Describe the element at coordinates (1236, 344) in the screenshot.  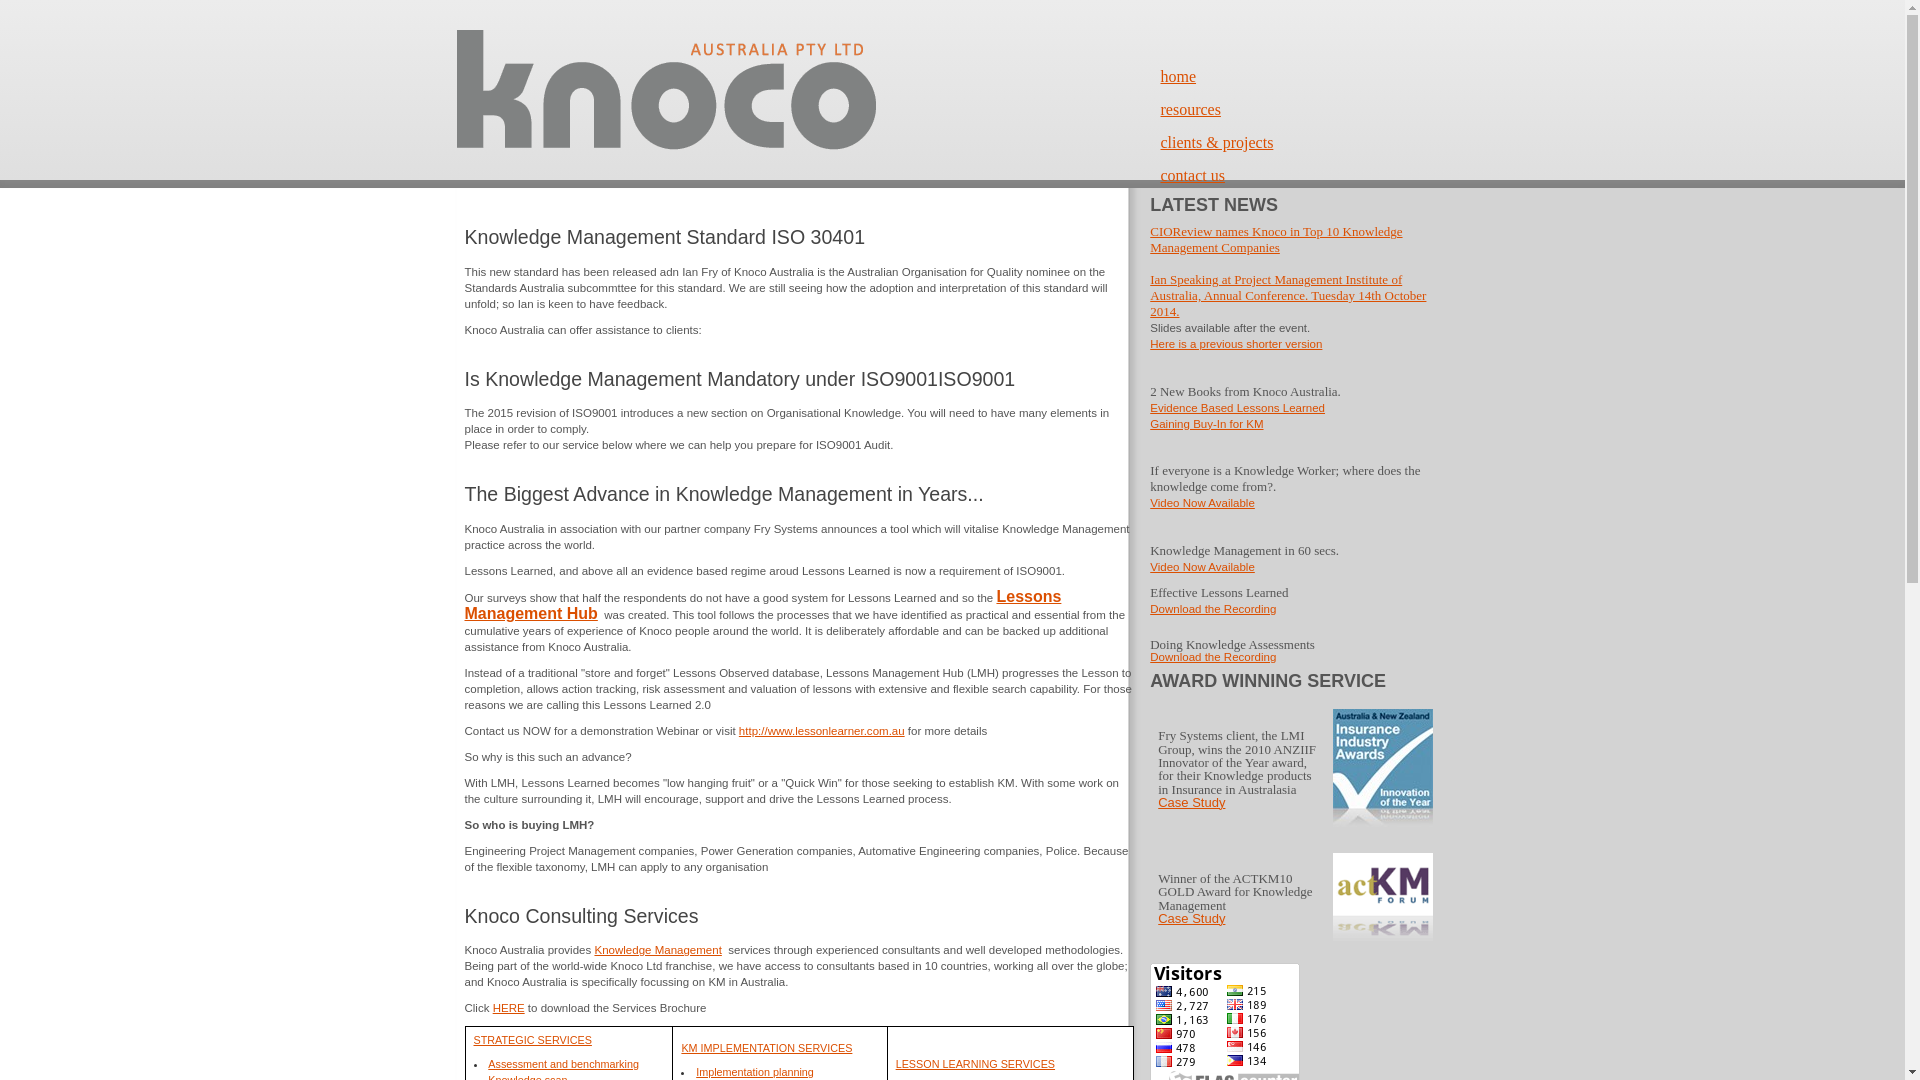
I see `Here is a previous shorter version` at that location.